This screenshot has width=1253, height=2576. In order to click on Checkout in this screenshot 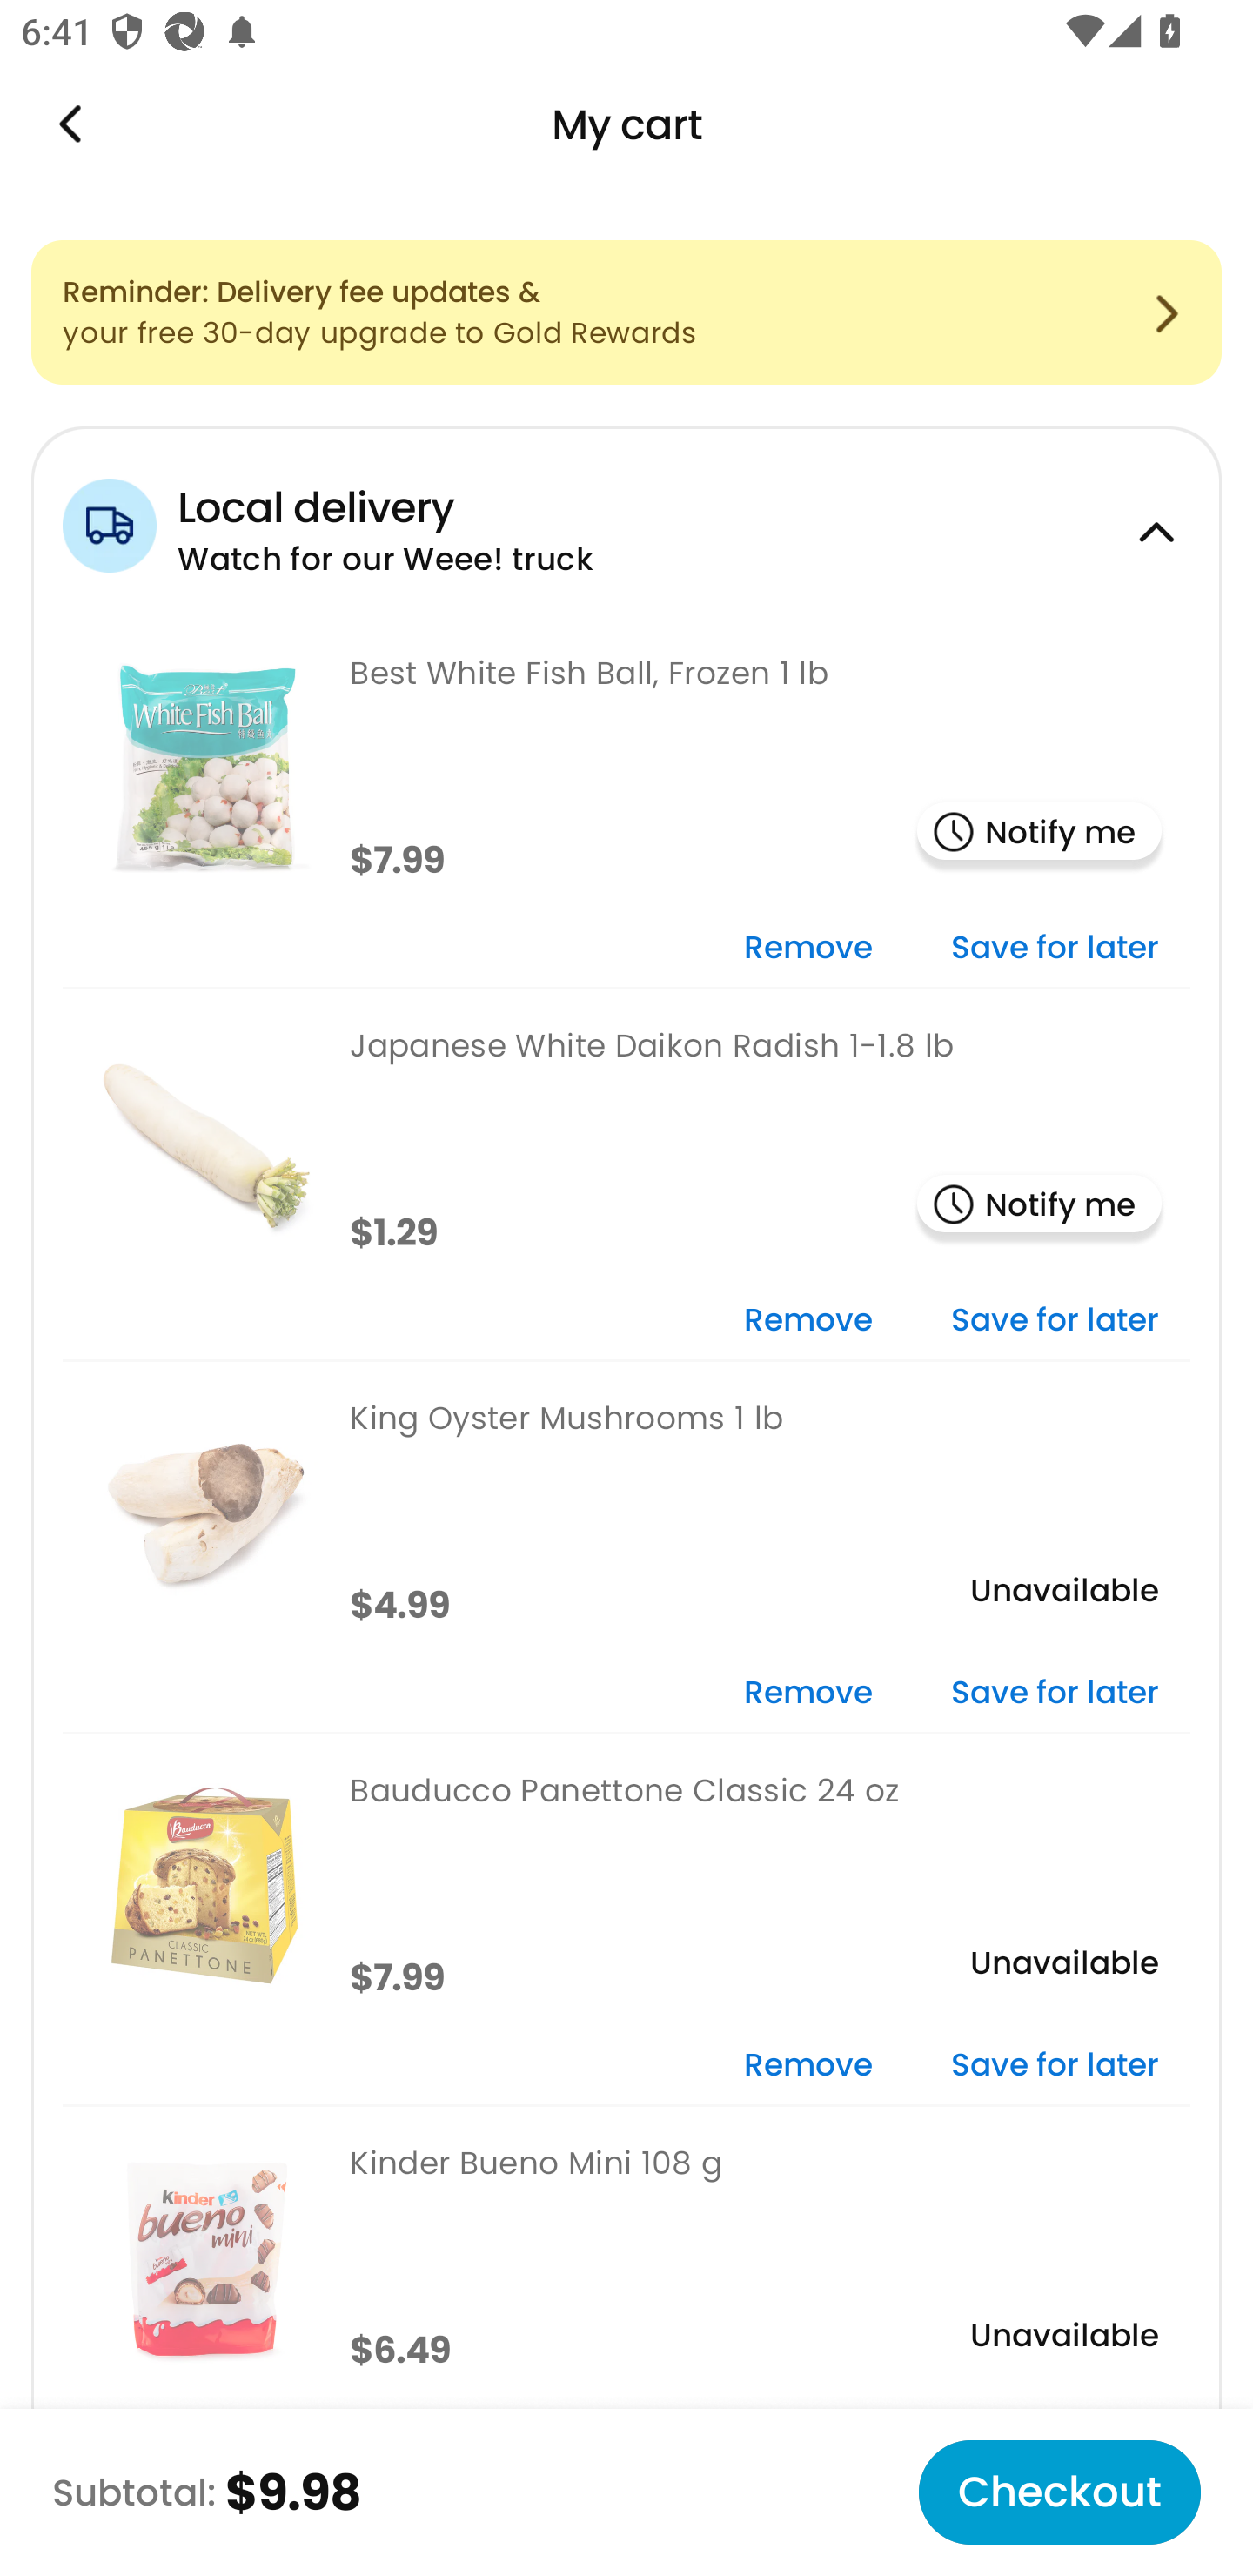, I will do `click(1059, 2492)`.